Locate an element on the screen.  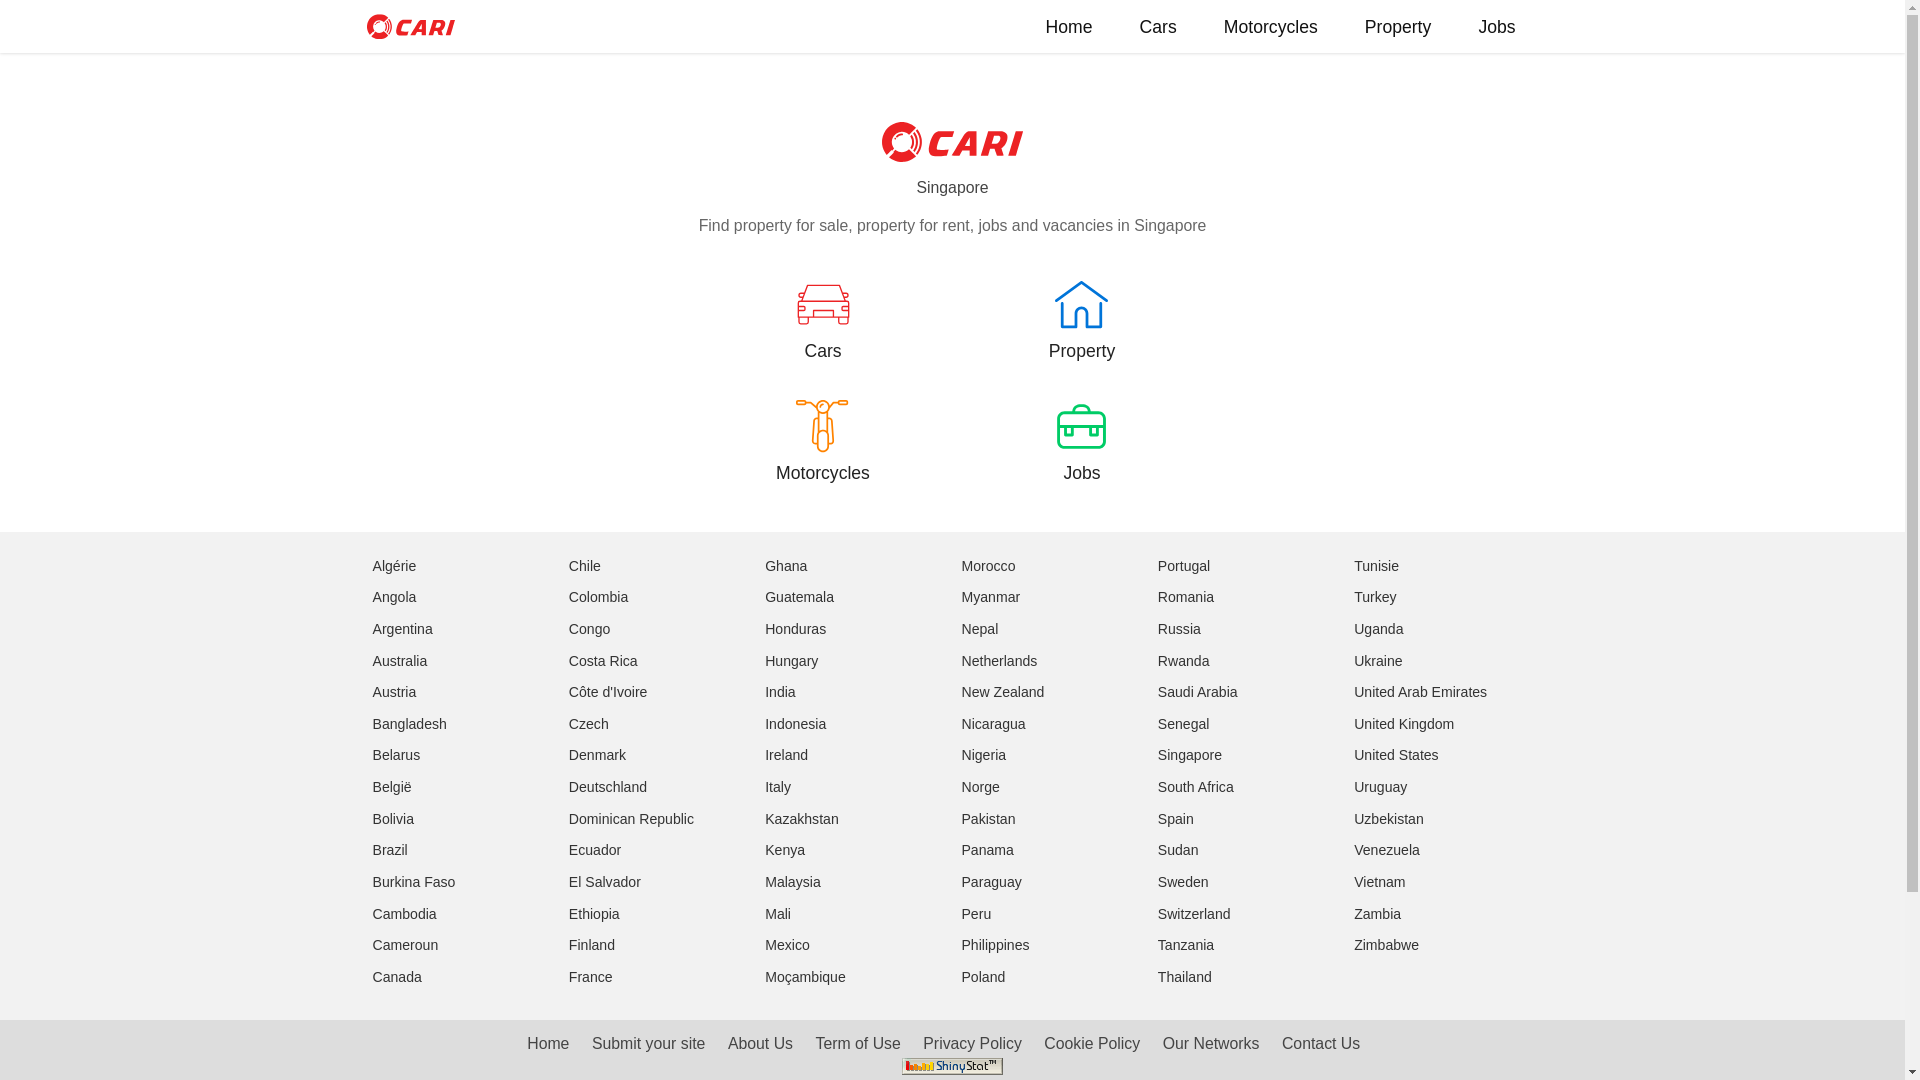
Costa Rica is located at coordinates (604, 660).